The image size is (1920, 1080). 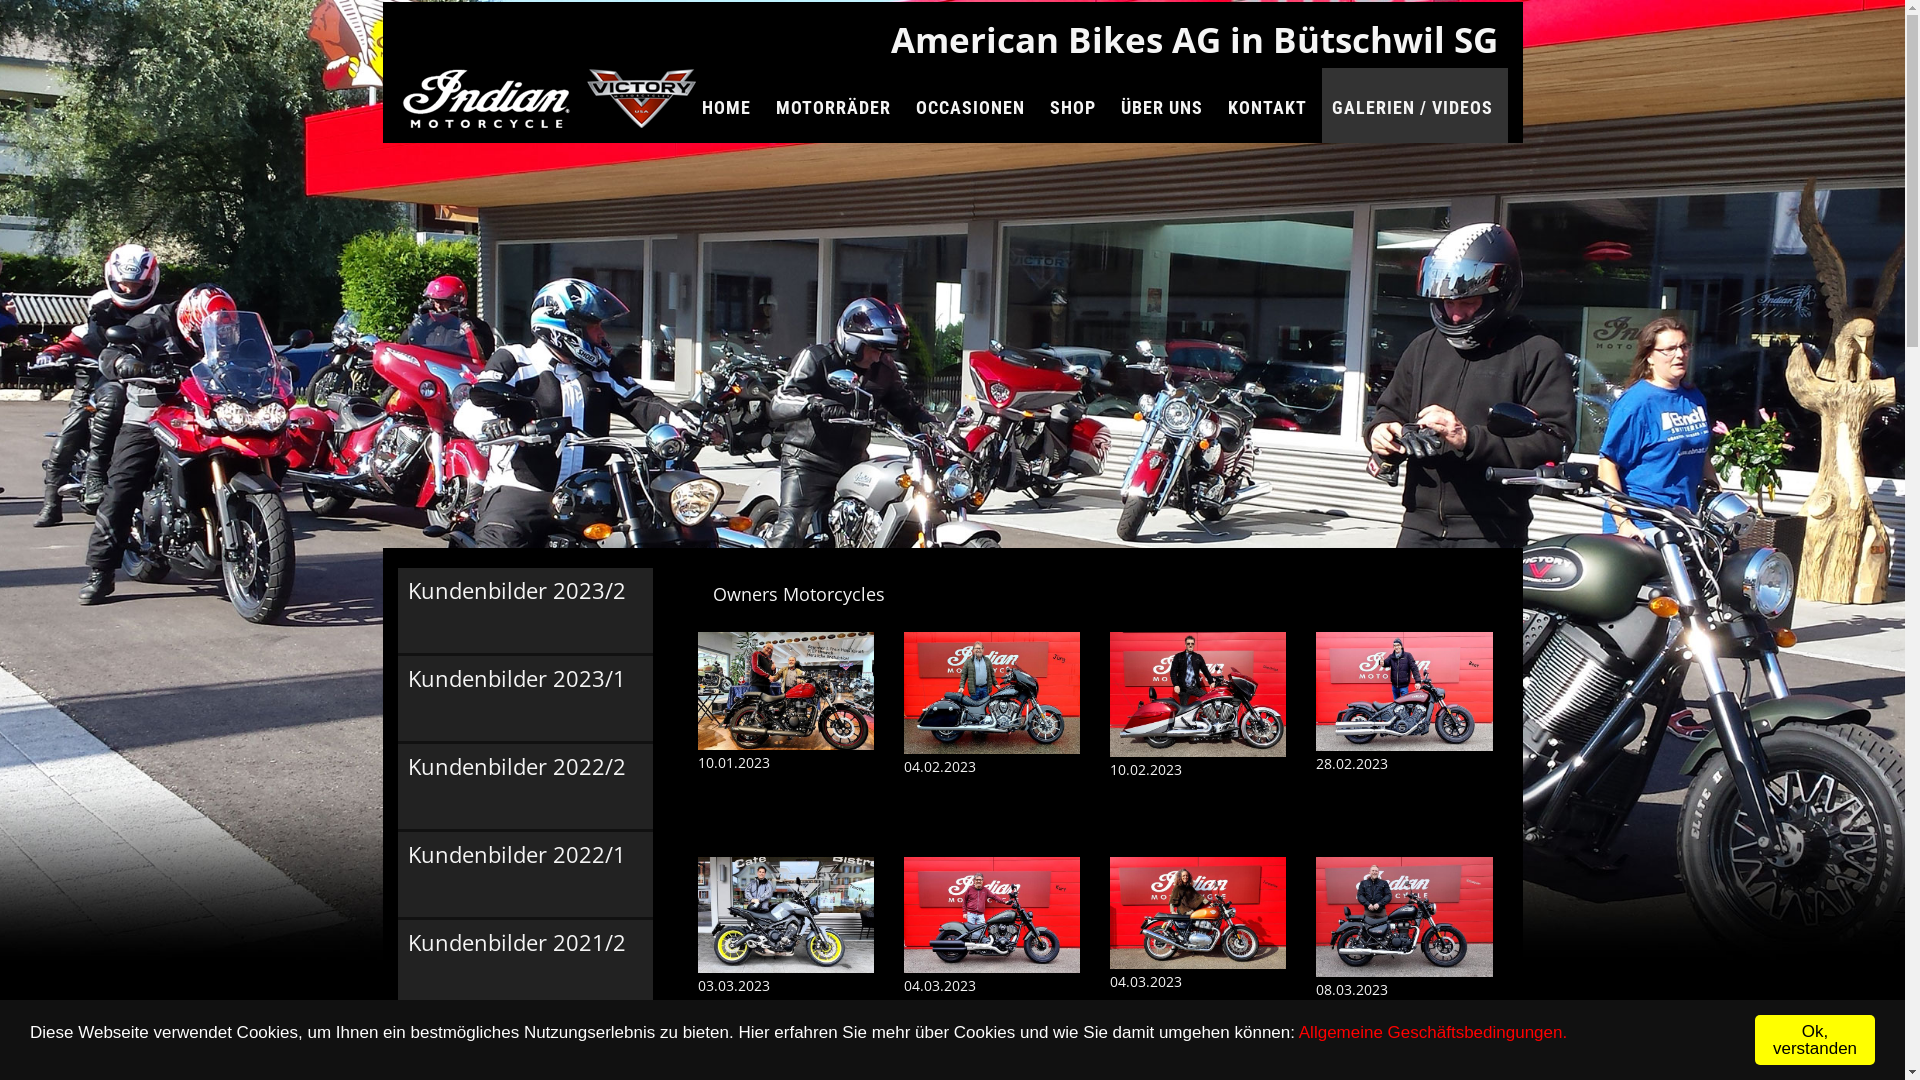 I want to click on Kundenbilder 2022/2, so click(x=517, y=782).